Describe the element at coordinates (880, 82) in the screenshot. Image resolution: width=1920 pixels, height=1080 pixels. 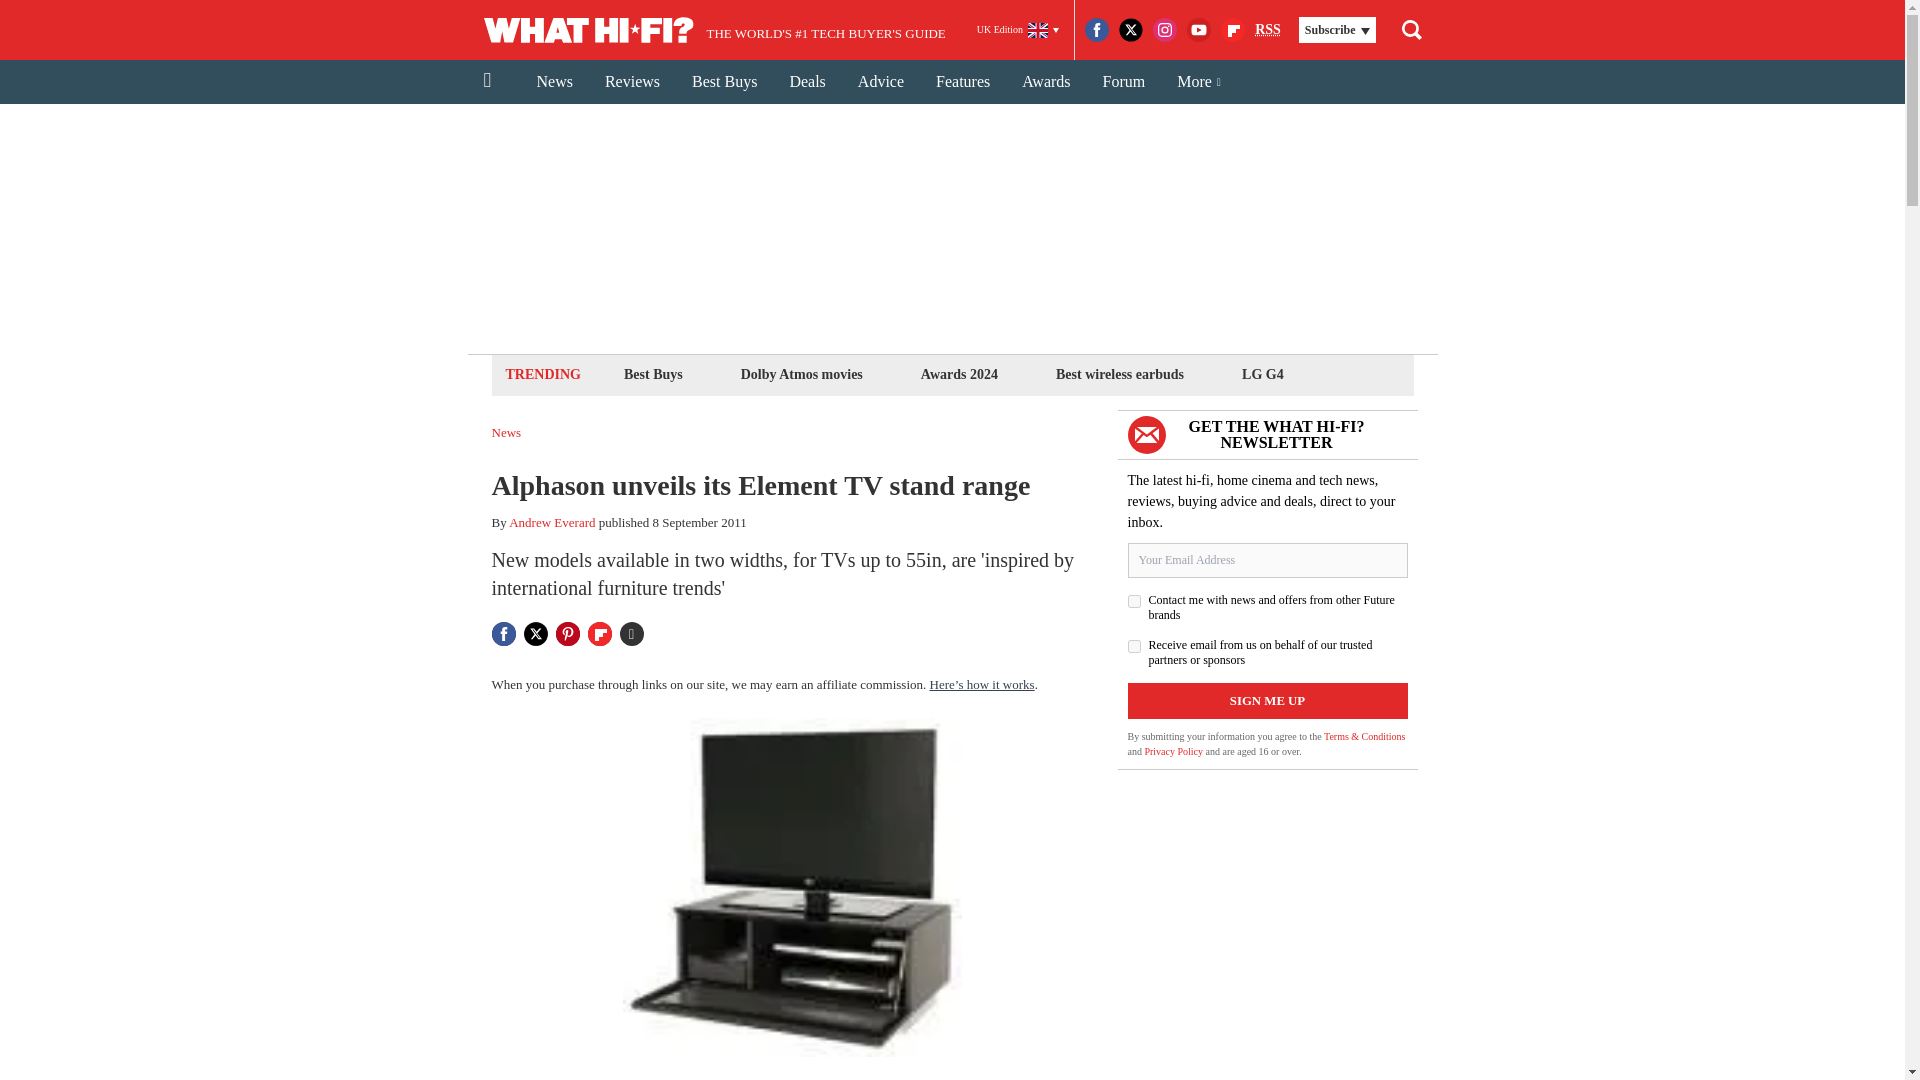
I see `Advice` at that location.